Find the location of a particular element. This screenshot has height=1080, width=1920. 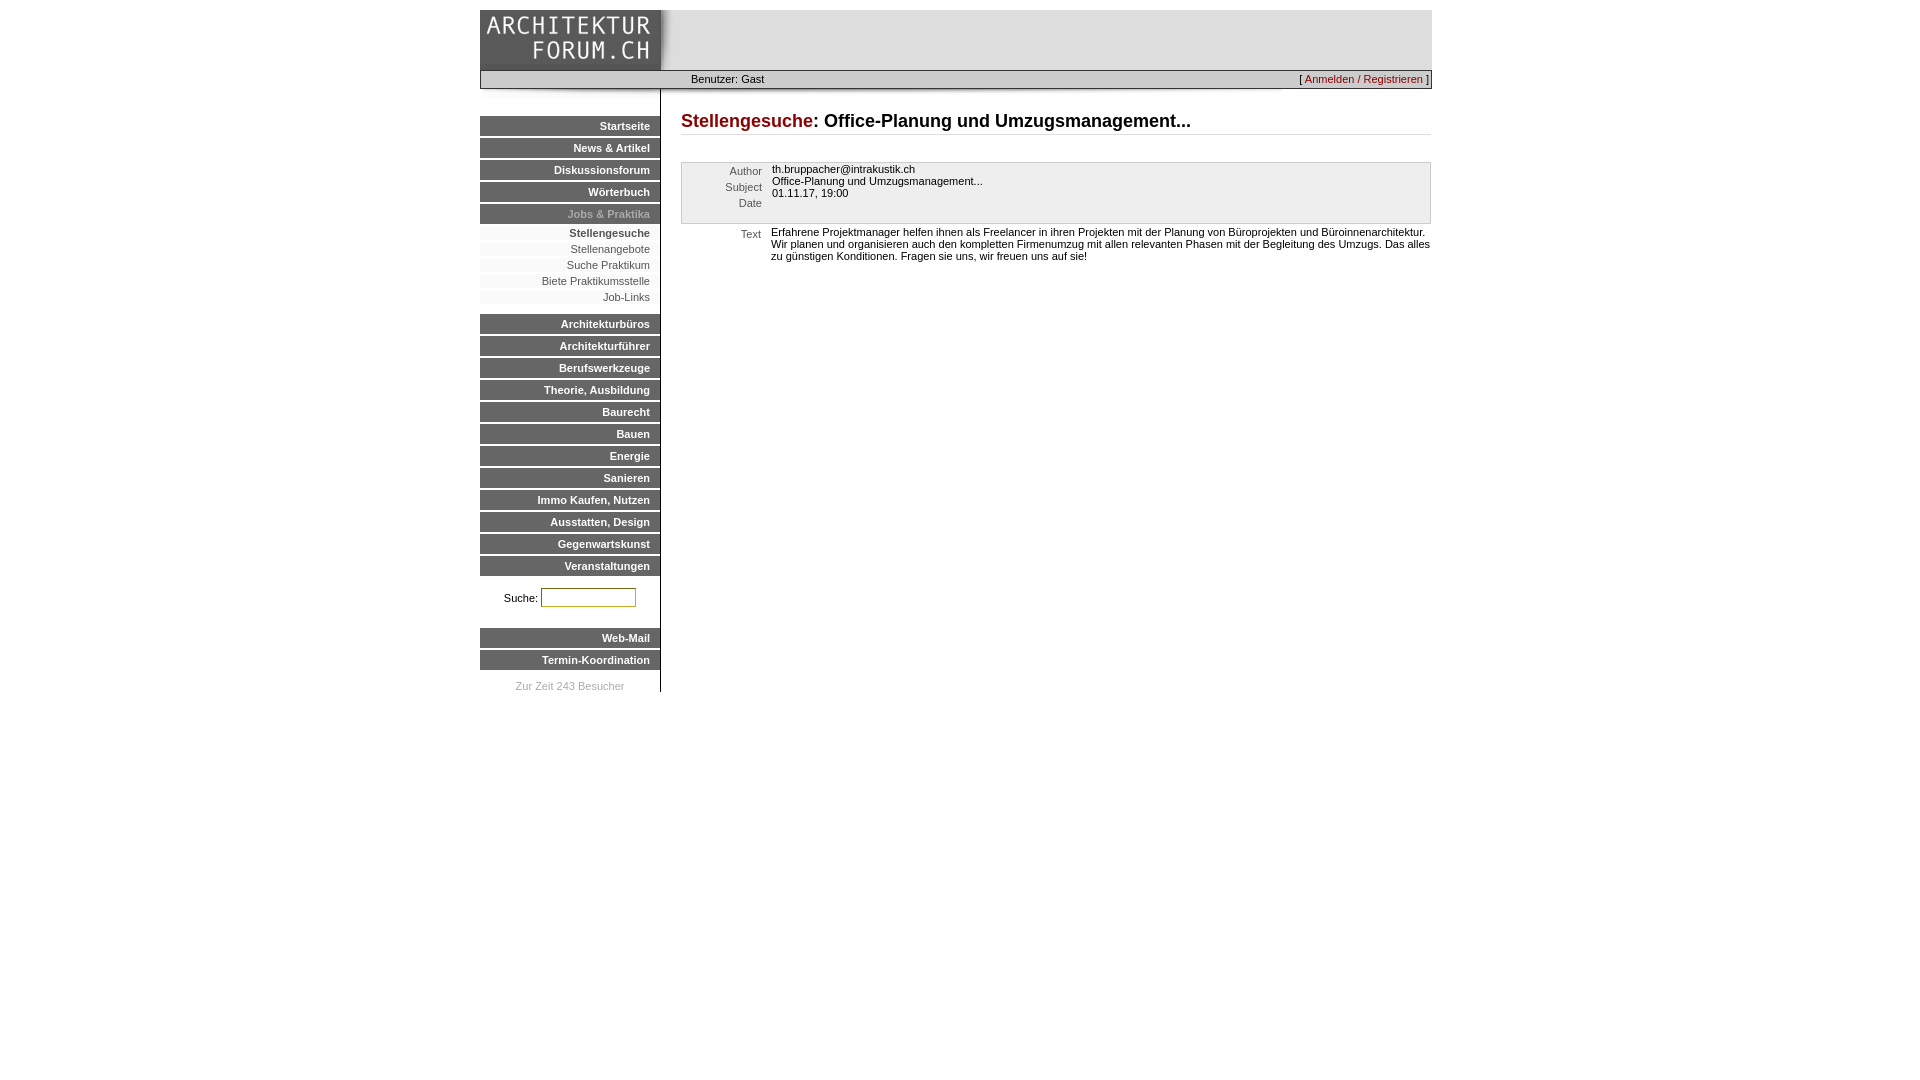

Ausstatten, Design is located at coordinates (570, 522).